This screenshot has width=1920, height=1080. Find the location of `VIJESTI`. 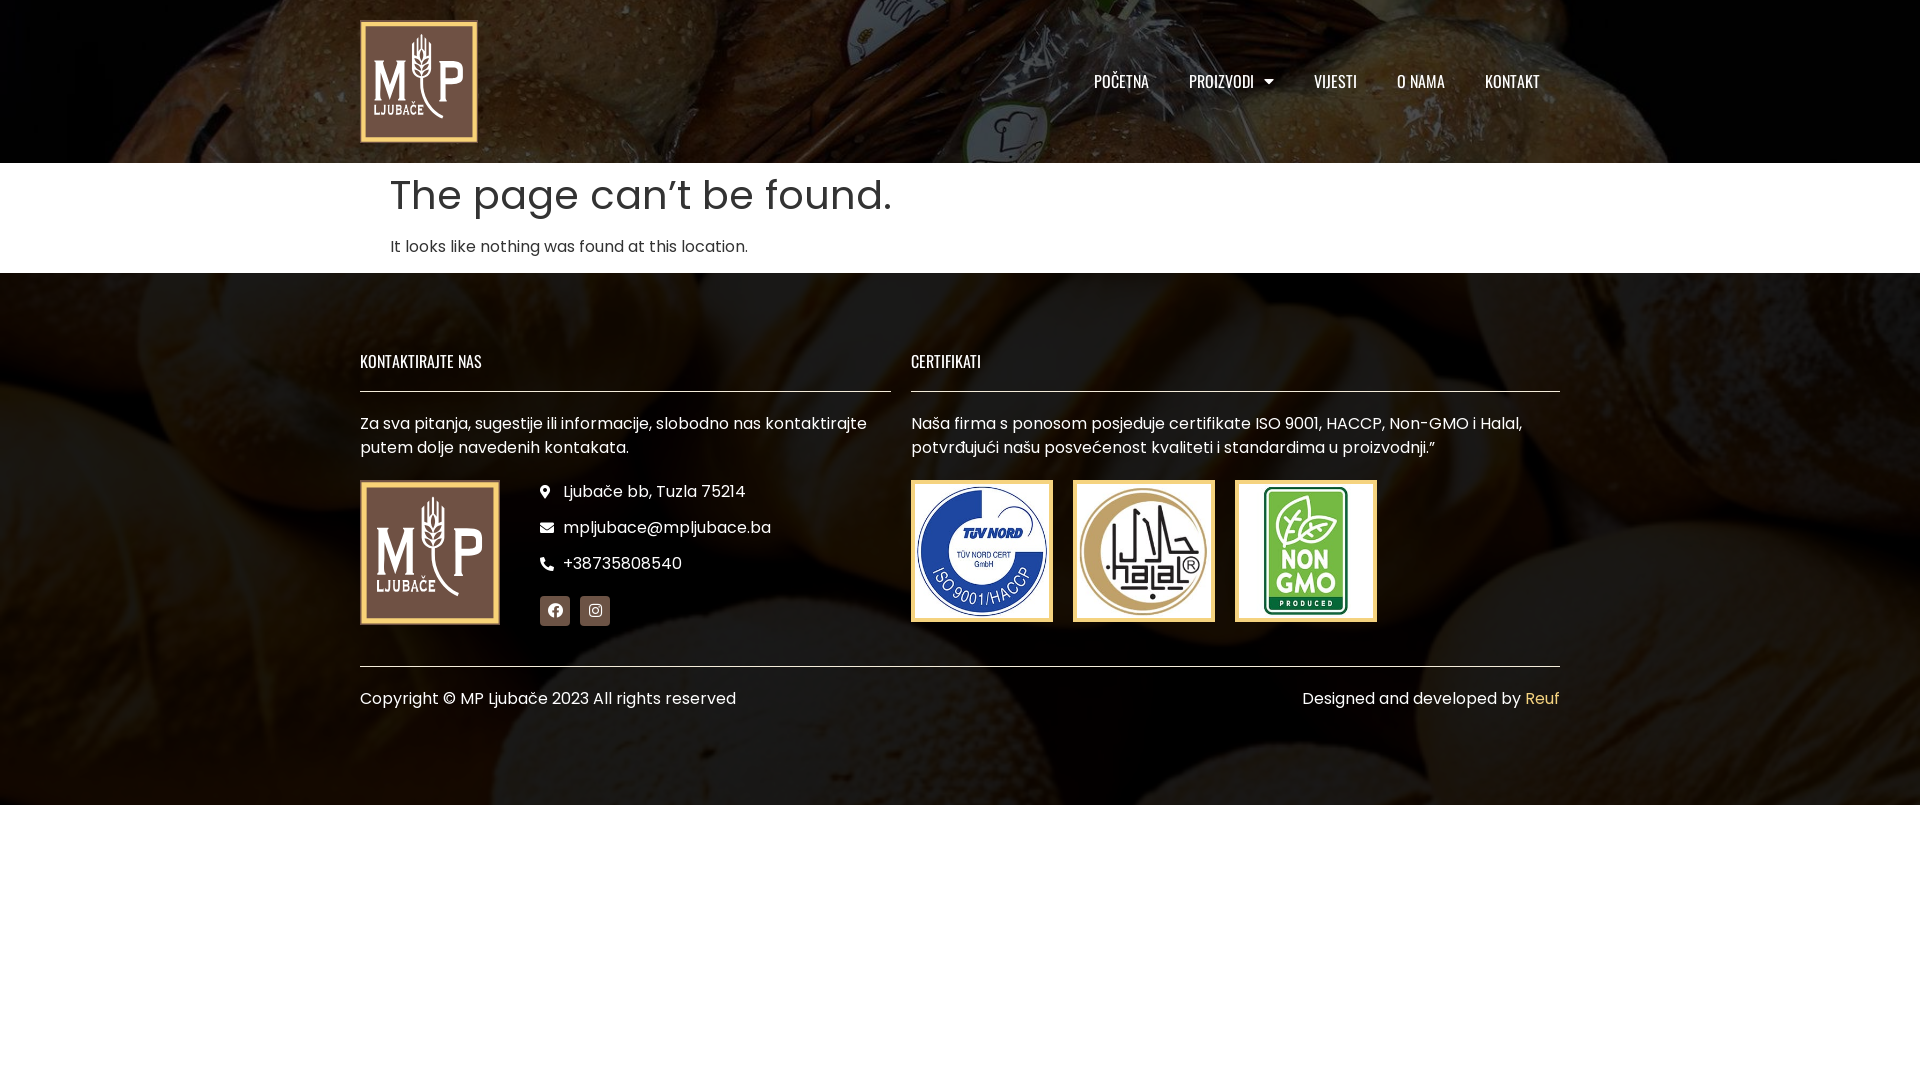

VIJESTI is located at coordinates (1336, 81).